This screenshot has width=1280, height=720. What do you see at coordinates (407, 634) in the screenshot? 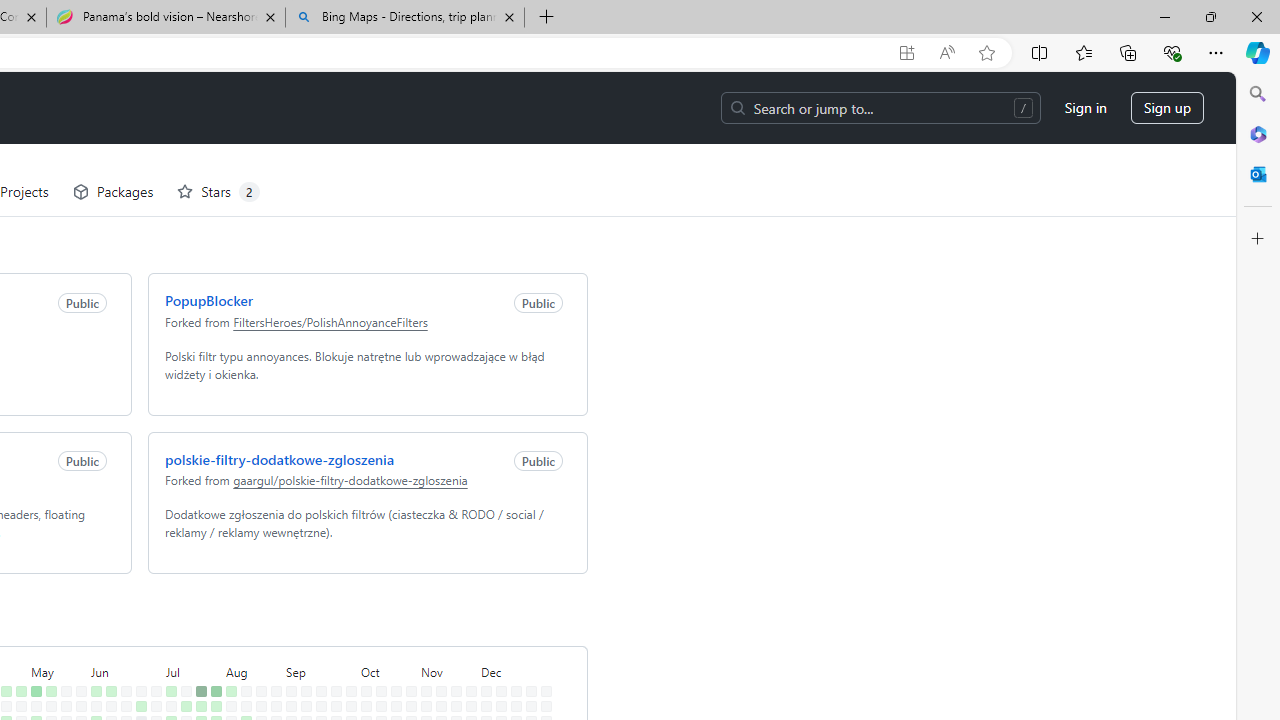
I see `No contributions on October 28th.` at bounding box center [407, 634].